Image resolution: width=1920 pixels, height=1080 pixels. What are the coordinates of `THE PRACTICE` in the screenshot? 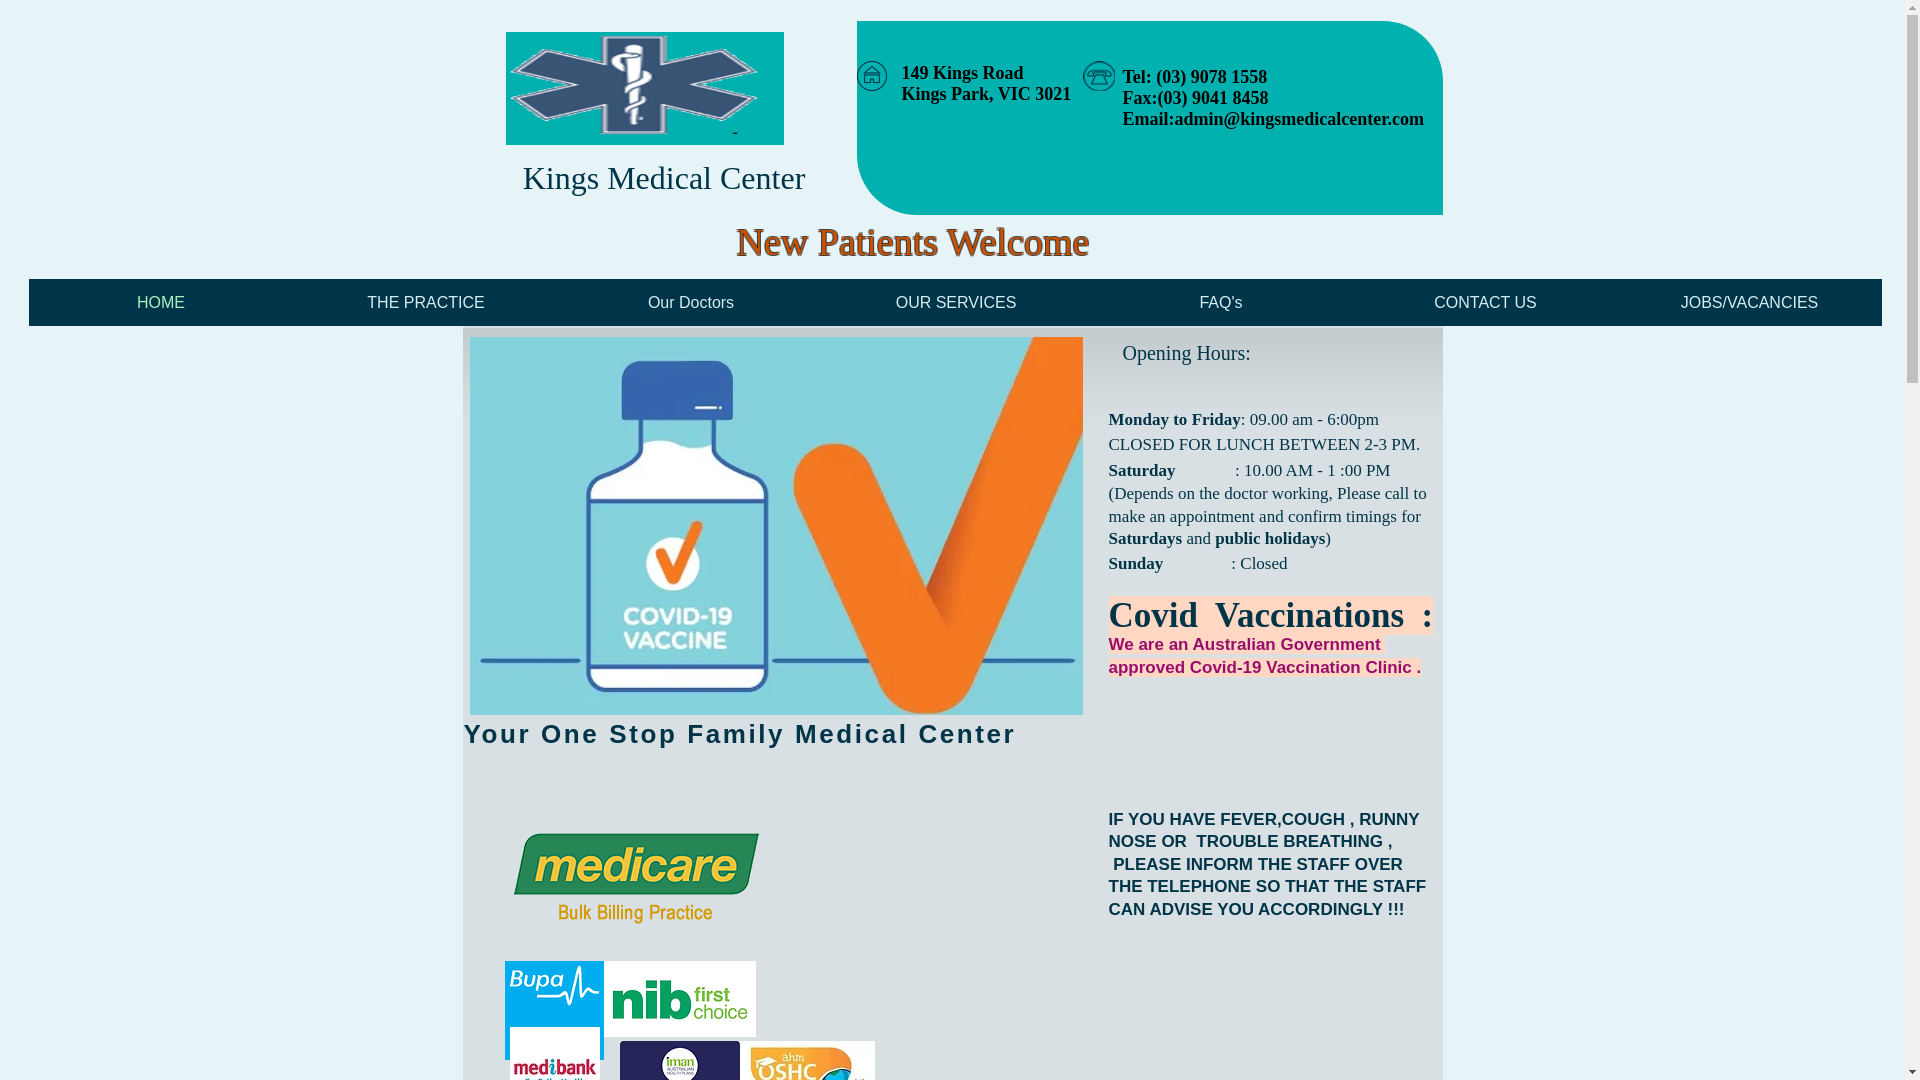 It's located at (426, 302).